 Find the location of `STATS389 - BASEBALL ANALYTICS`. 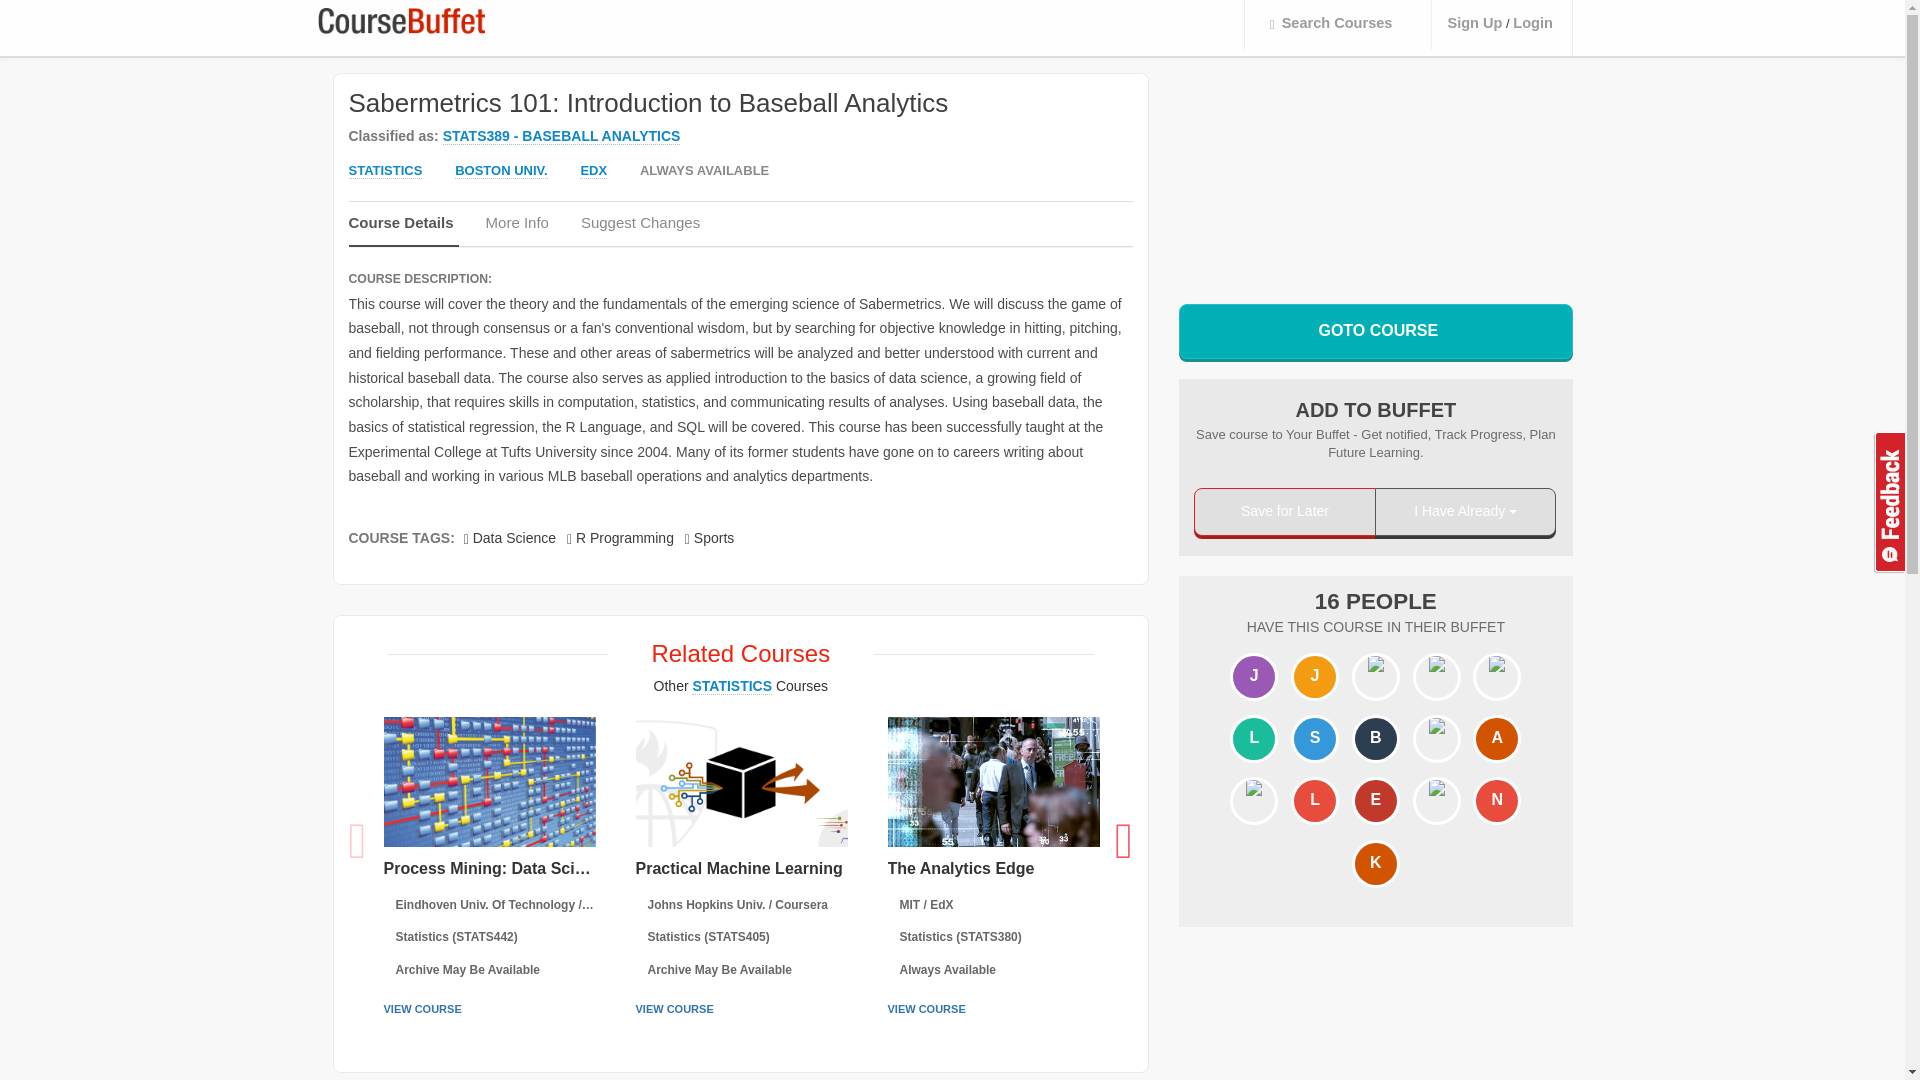

STATS389 - BASEBALL ANALYTICS is located at coordinates (562, 136).